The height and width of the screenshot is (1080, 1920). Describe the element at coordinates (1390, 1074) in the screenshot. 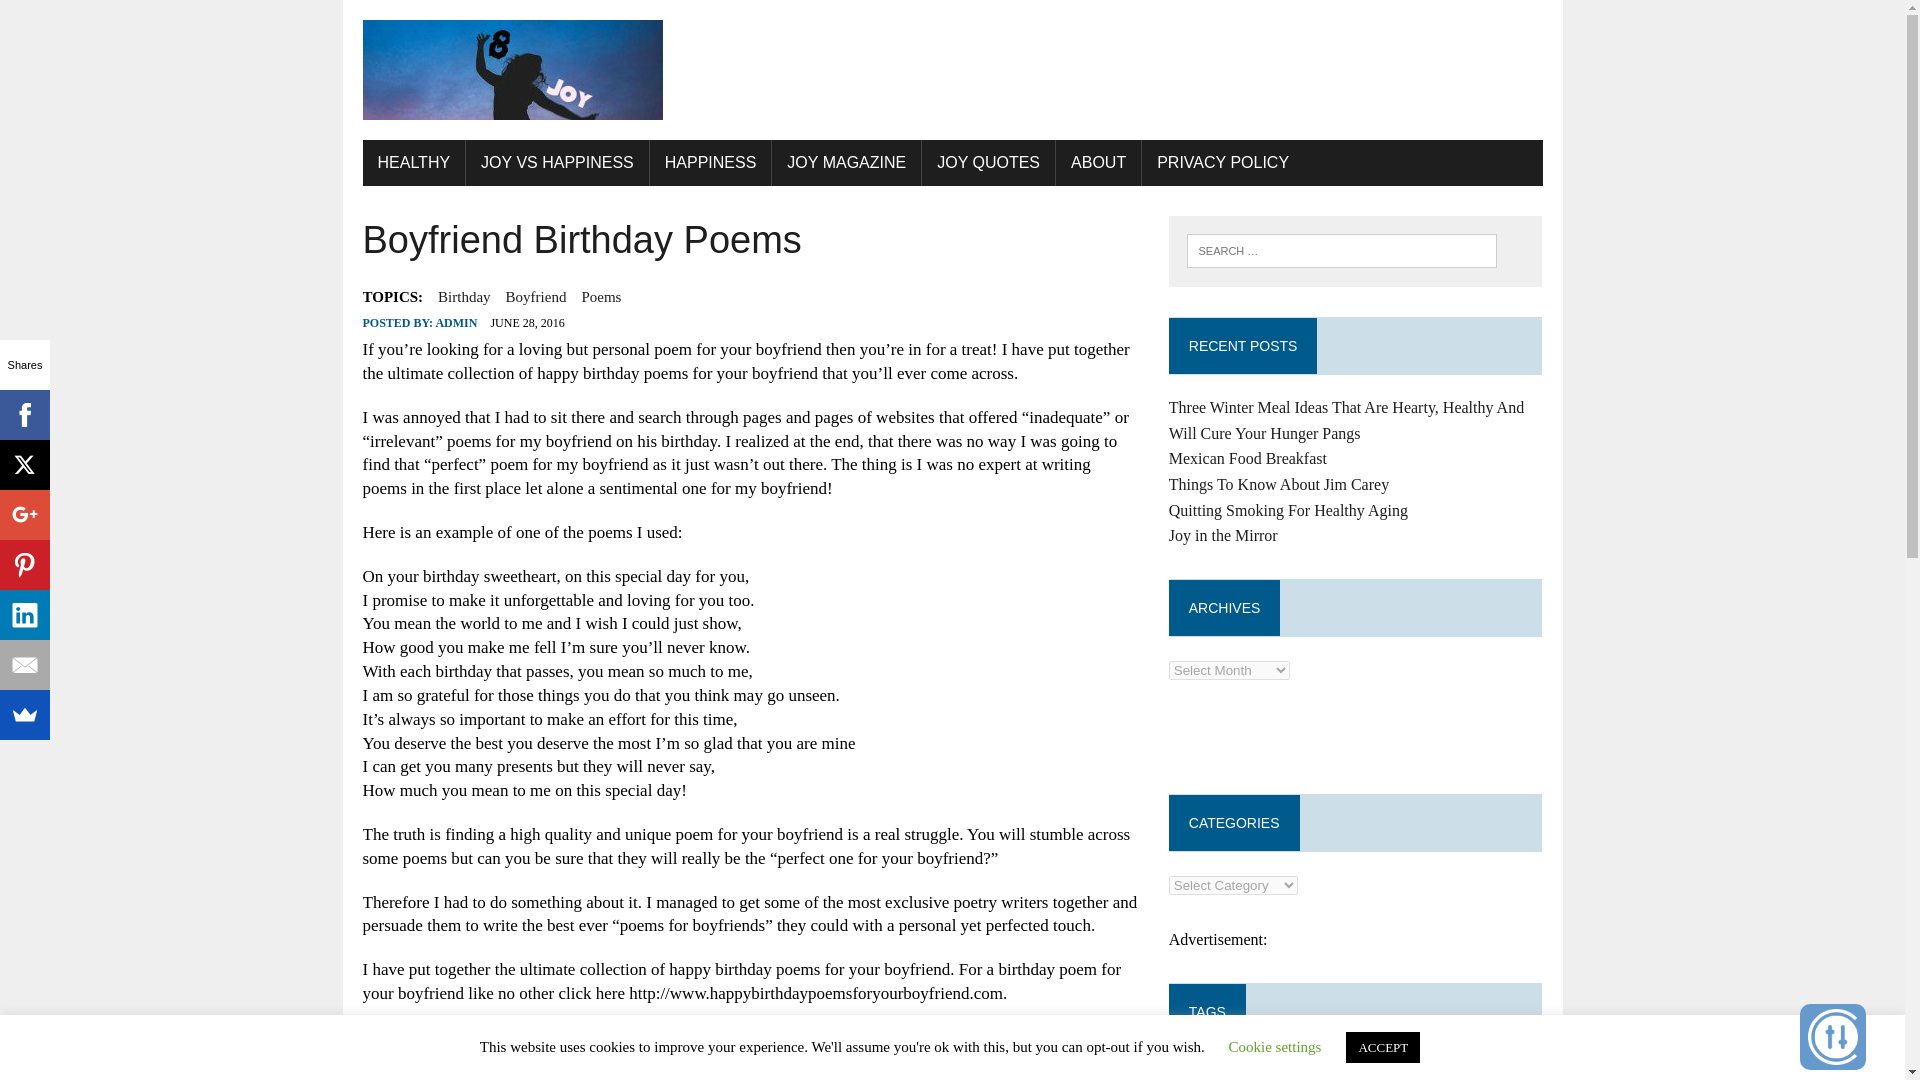

I see `Between` at that location.